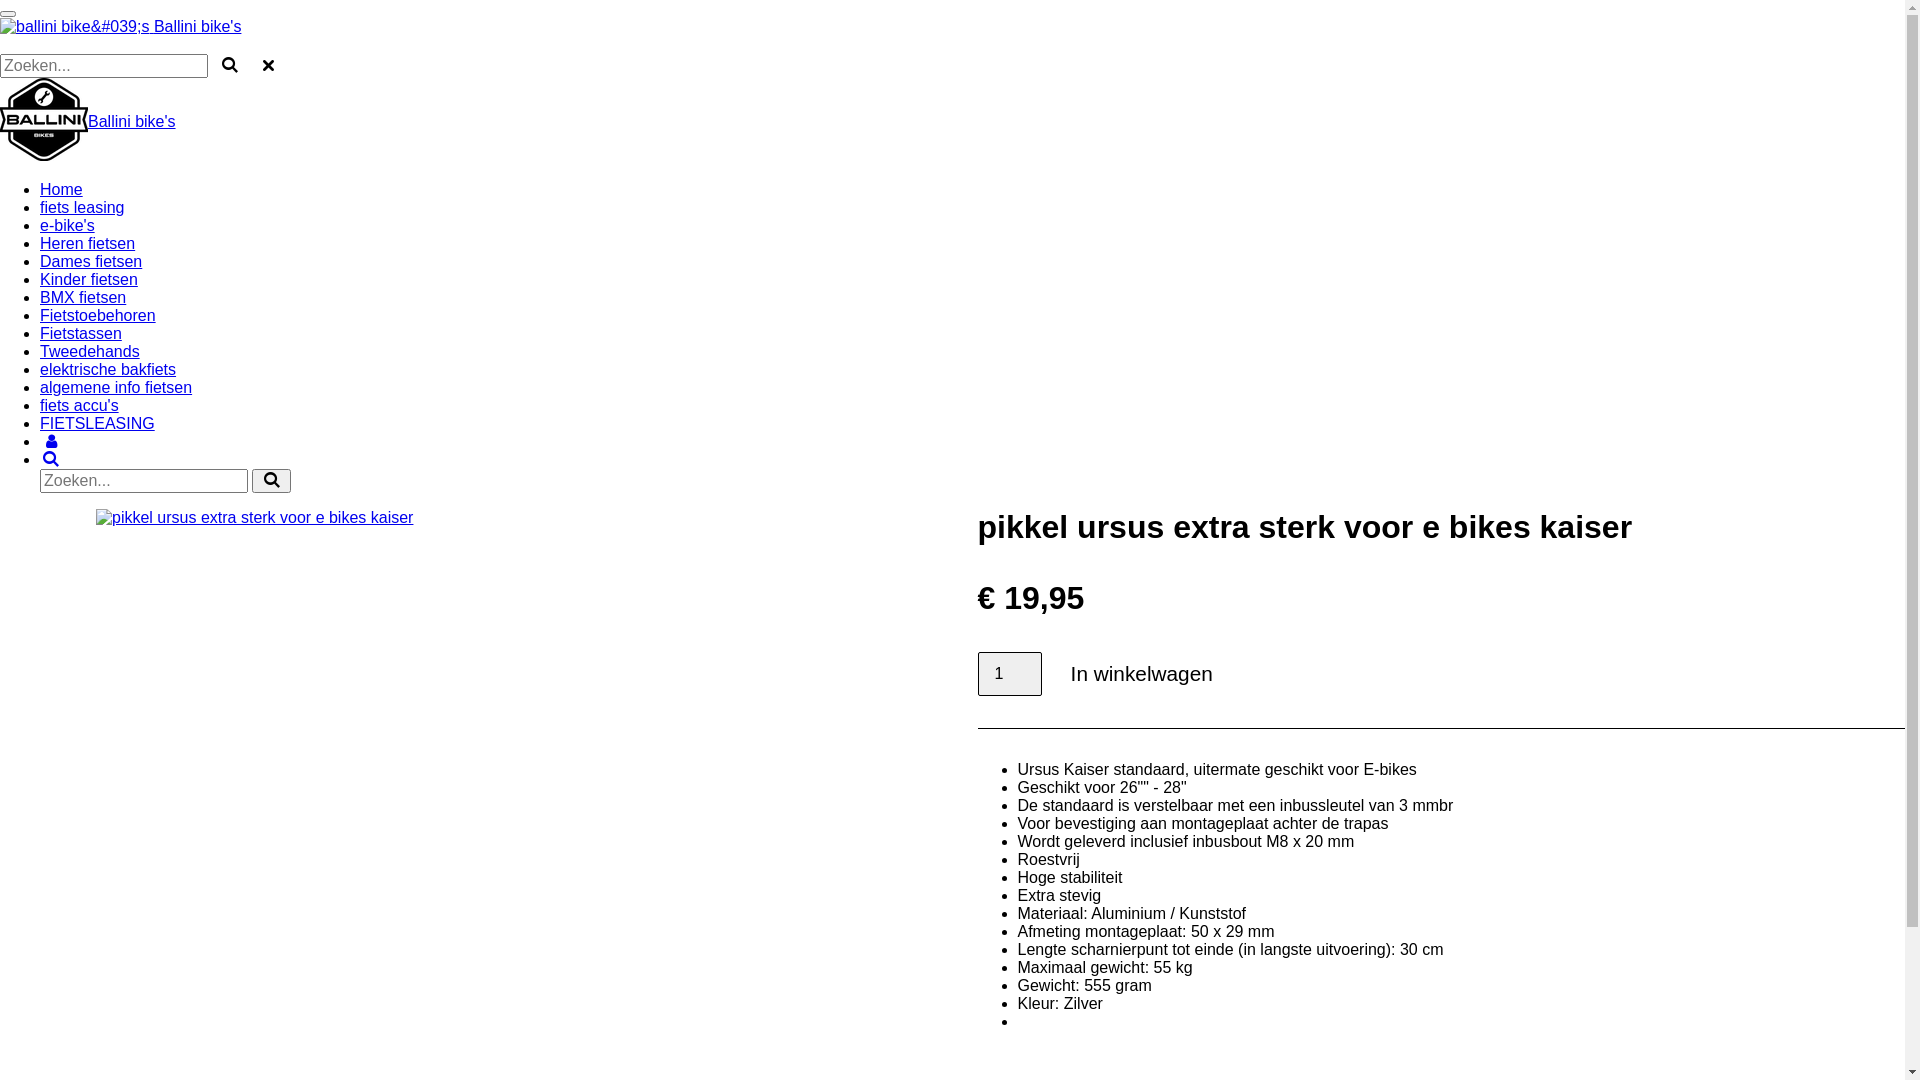 The image size is (1920, 1080). I want to click on ballini bike&#039;s, so click(74, 27).